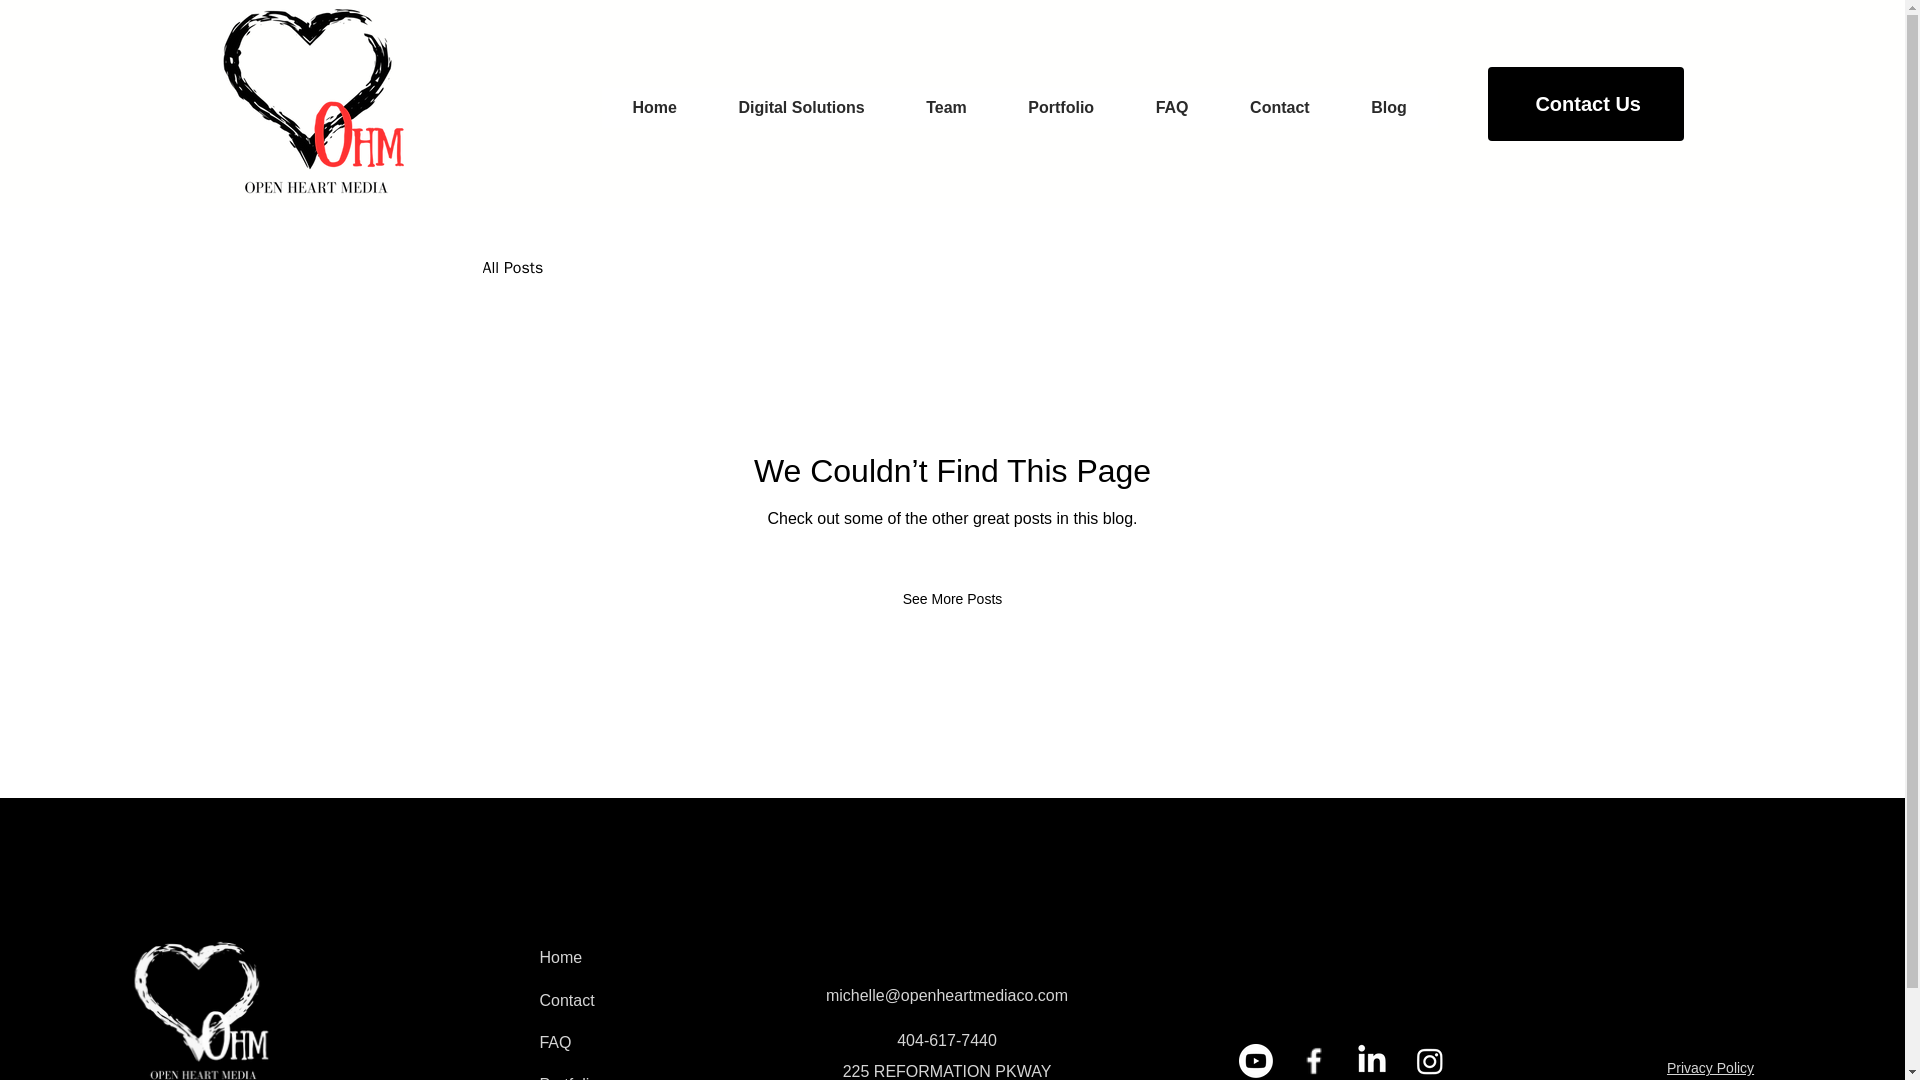 This screenshot has height=1080, width=1920. What do you see at coordinates (1388, 108) in the screenshot?
I see `Blog` at bounding box center [1388, 108].